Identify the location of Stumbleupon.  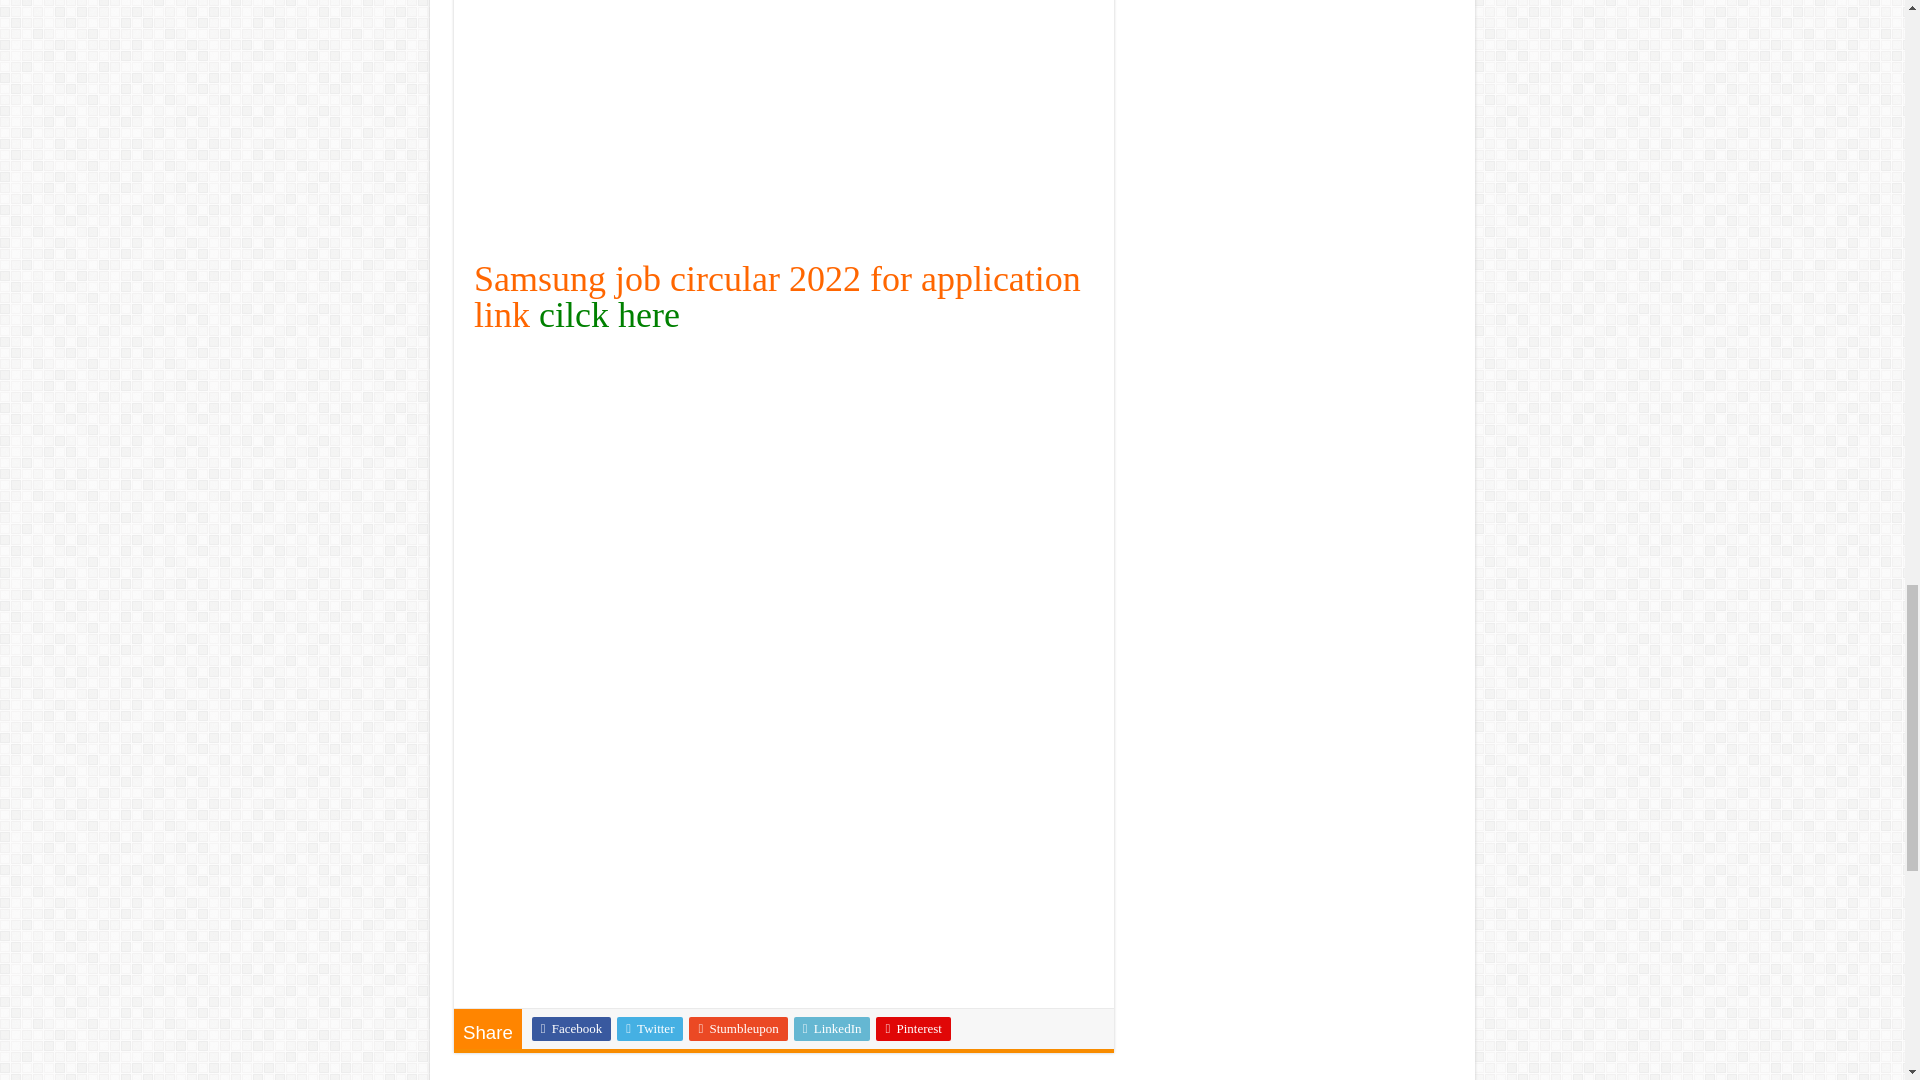
(738, 1029).